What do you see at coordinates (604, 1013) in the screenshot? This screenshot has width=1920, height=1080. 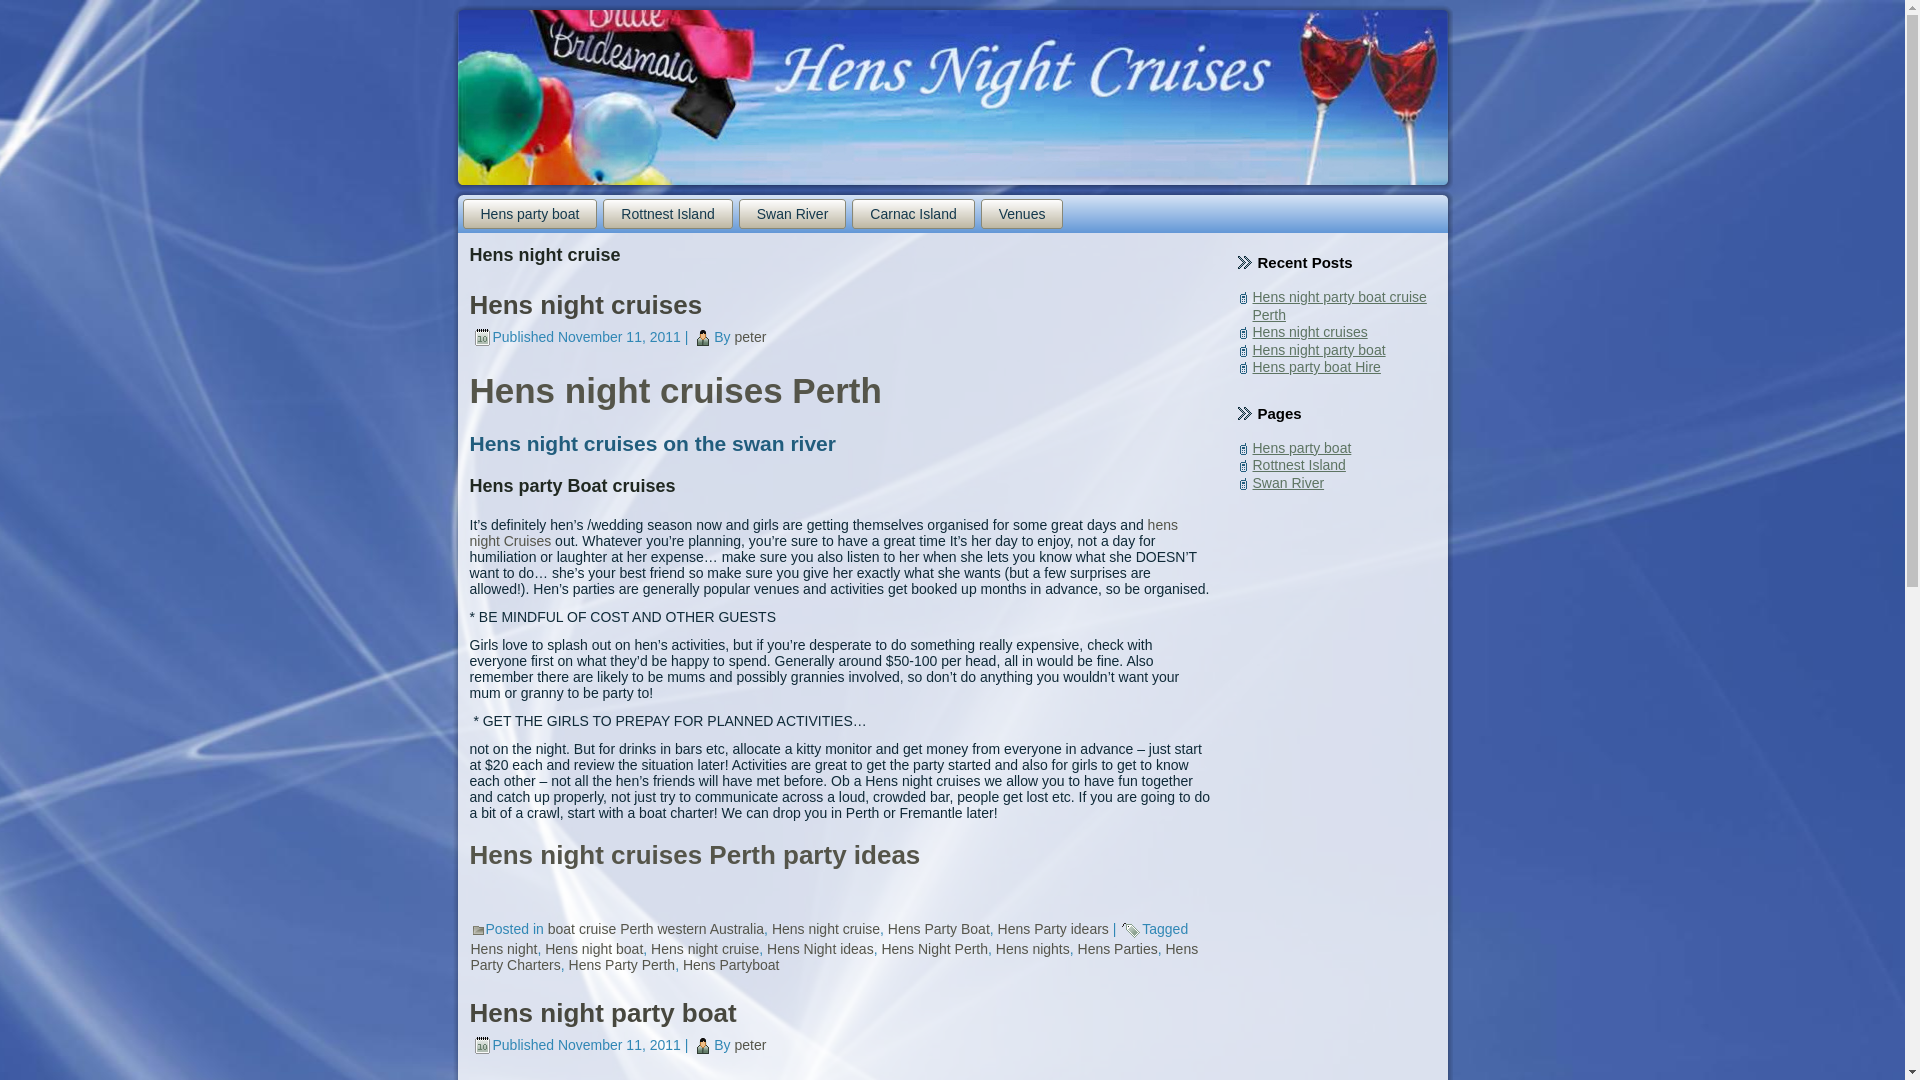 I see `Hens night party boat` at bounding box center [604, 1013].